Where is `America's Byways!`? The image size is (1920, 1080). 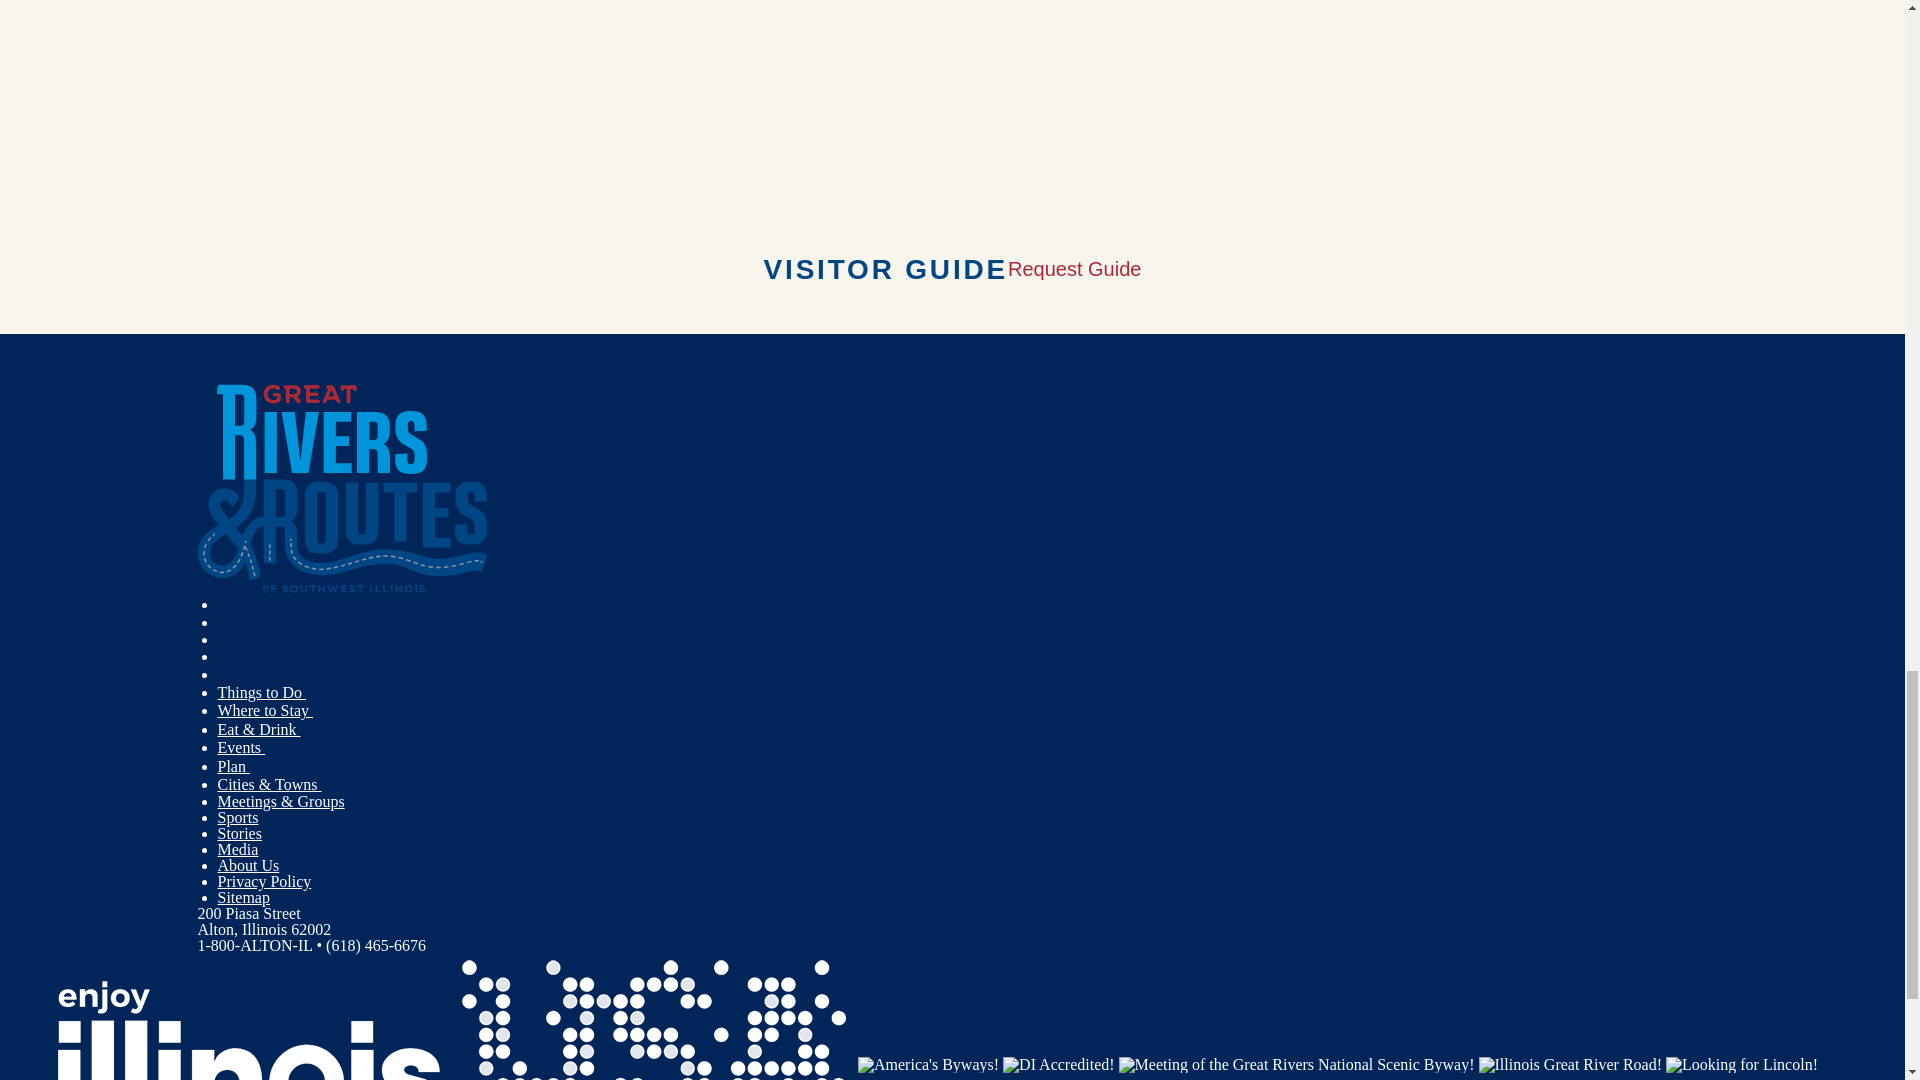 America's Byways! is located at coordinates (928, 1064).